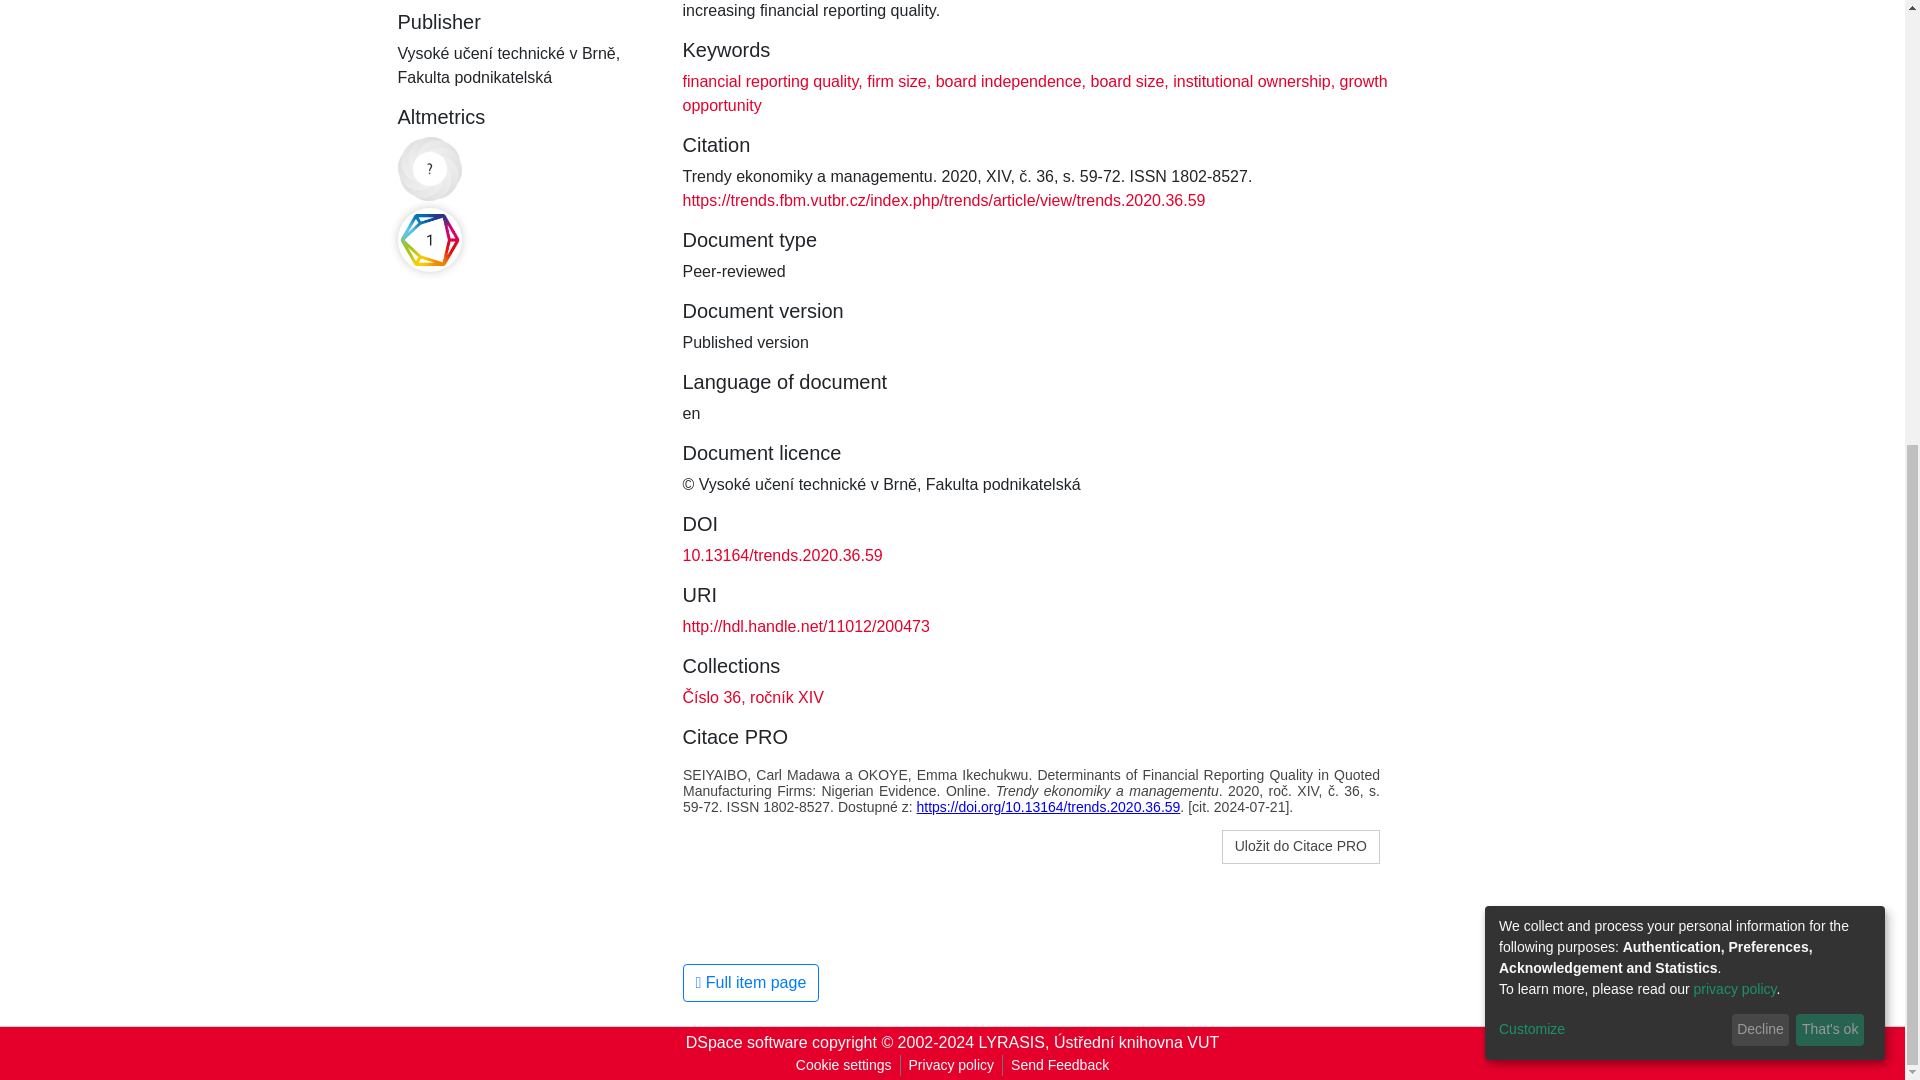  Describe the element at coordinates (896, 81) in the screenshot. I see `firm size,` at that location.